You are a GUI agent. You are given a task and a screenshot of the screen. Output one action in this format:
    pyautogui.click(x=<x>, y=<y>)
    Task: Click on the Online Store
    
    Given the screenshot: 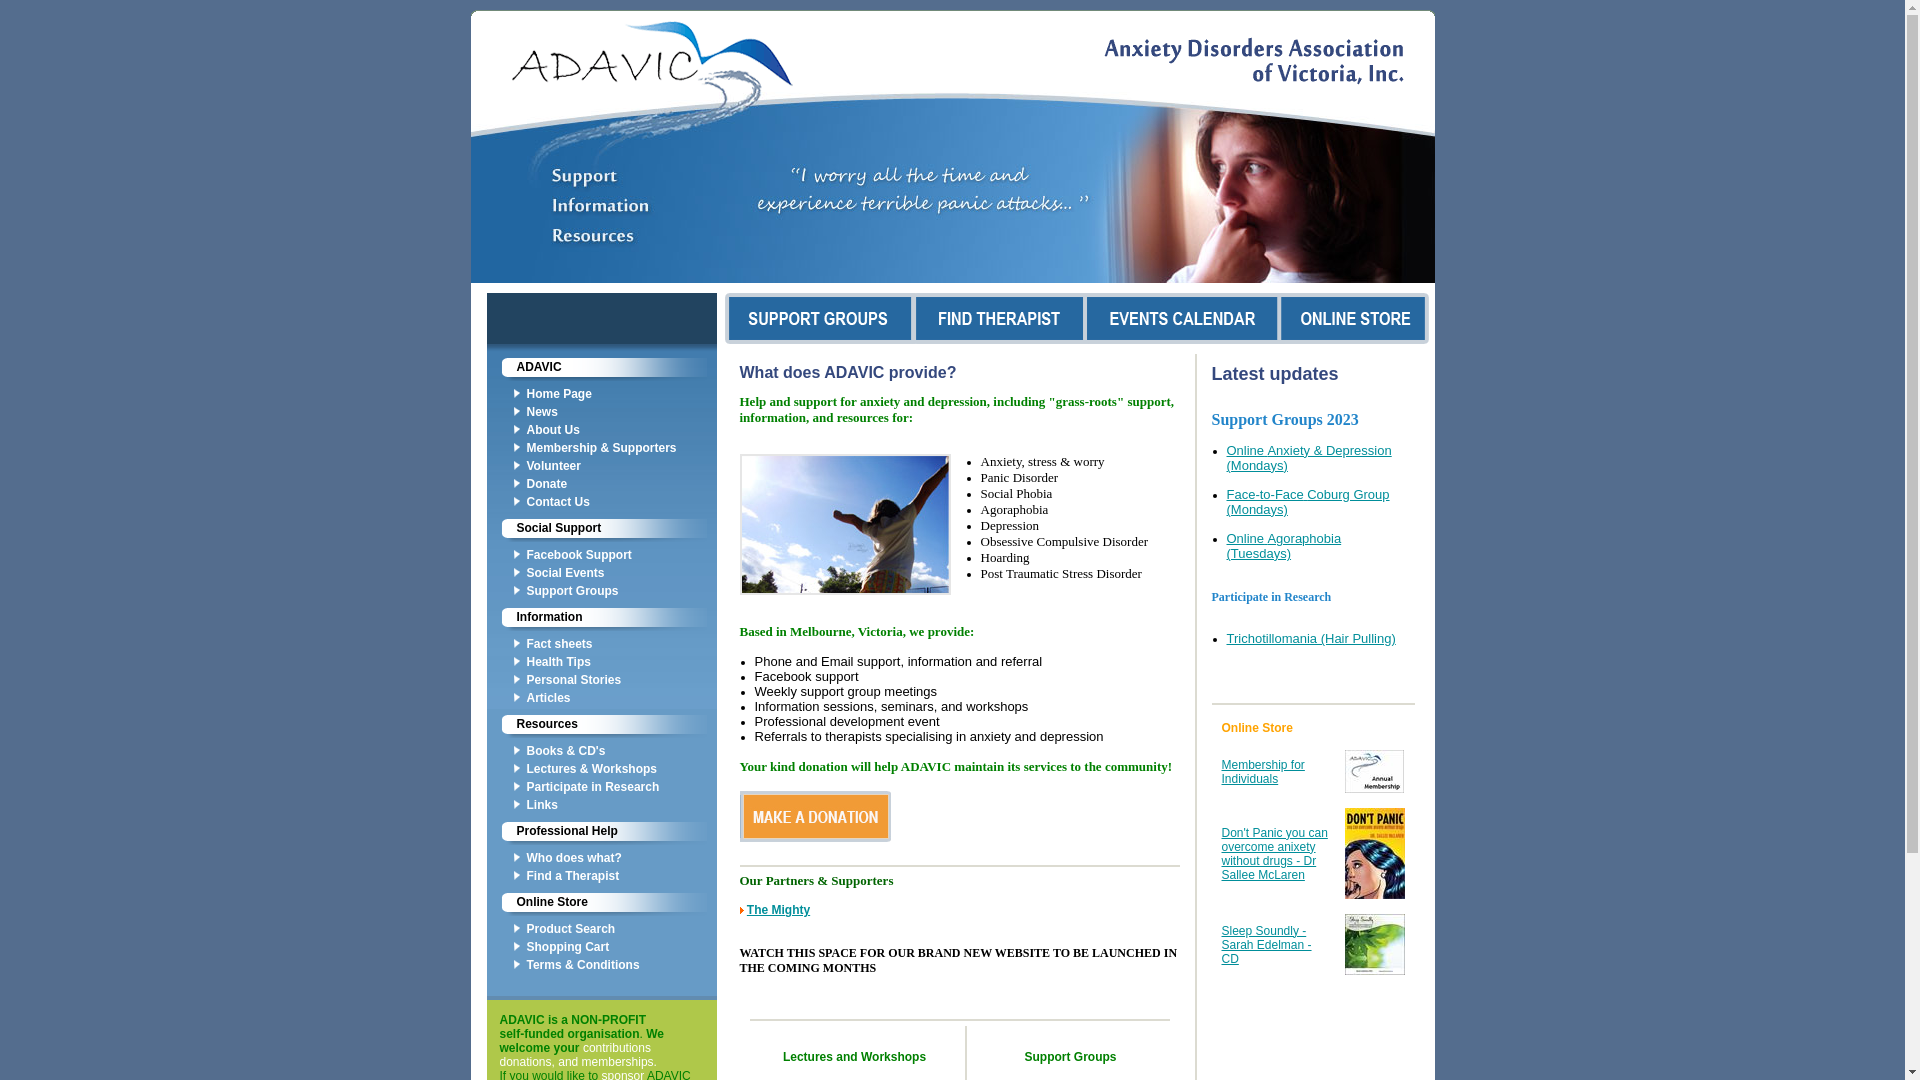 What is the action you would take?
    pyautogui.click(x=601, y=904)
    